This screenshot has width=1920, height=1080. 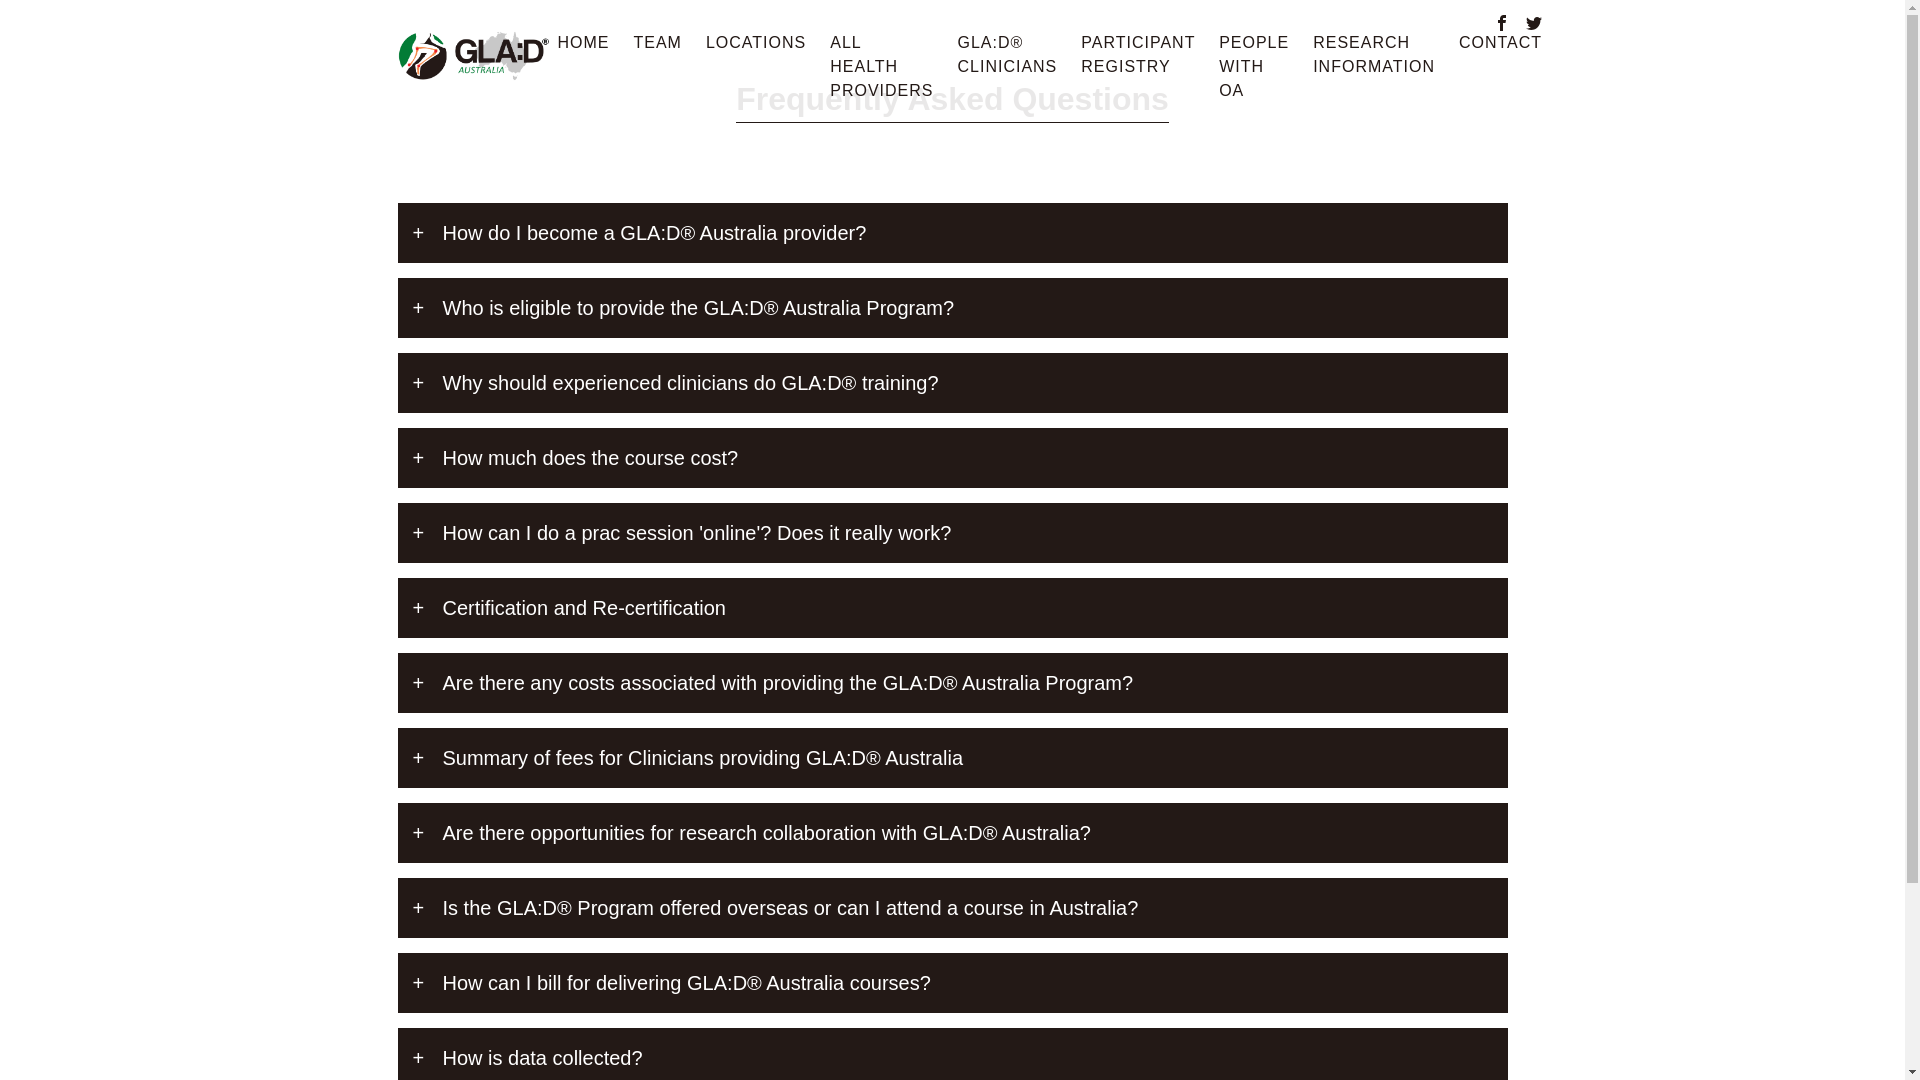 I want to click on HOME, so click(x=584, y=43).